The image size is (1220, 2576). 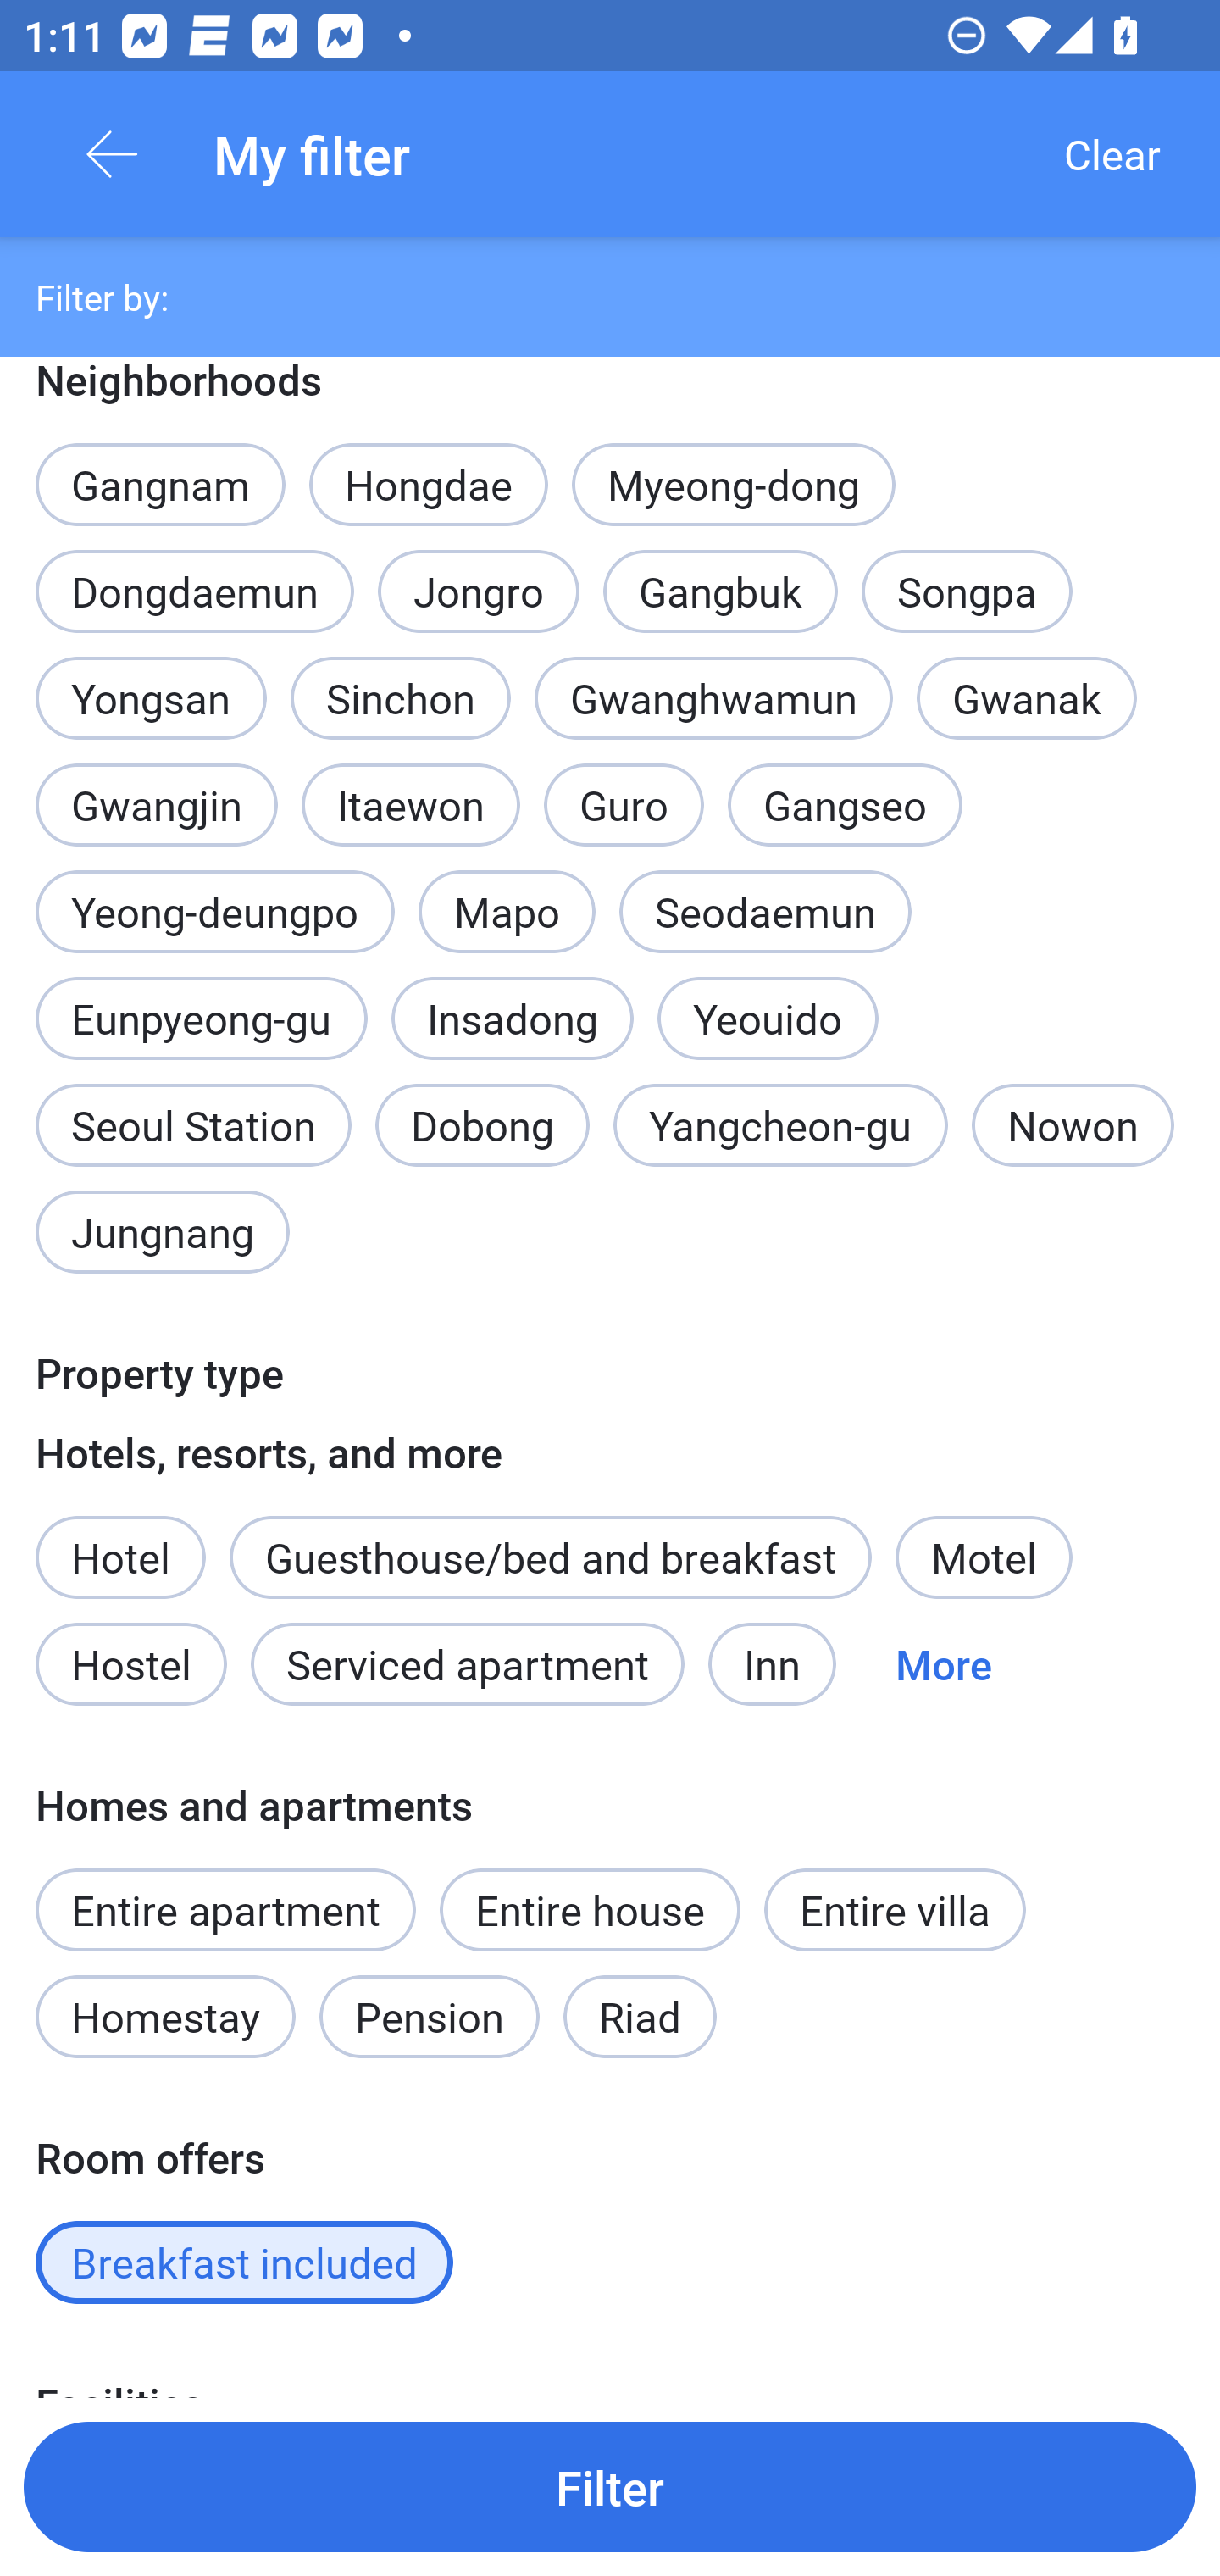 I want to click on Guro, so click(x=624, y=805).